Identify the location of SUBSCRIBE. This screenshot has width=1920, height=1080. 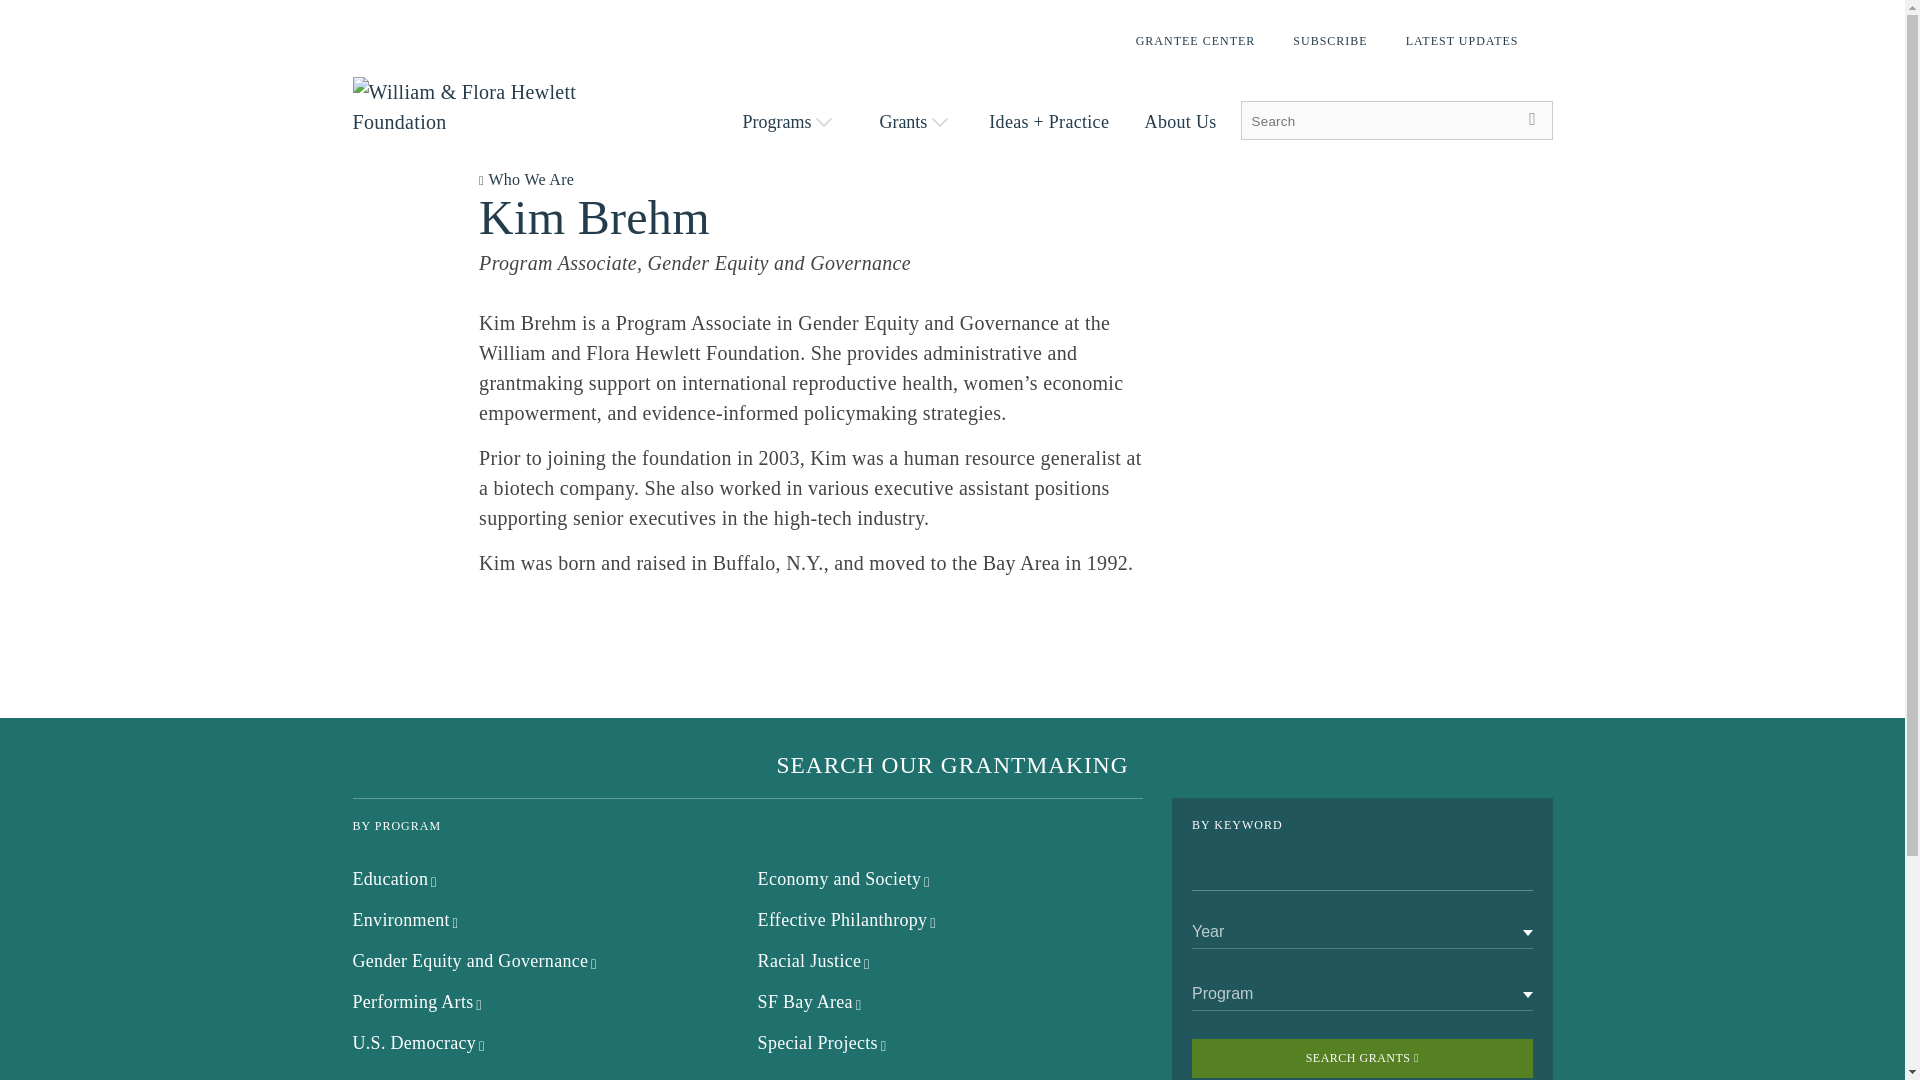
(1329, 40).